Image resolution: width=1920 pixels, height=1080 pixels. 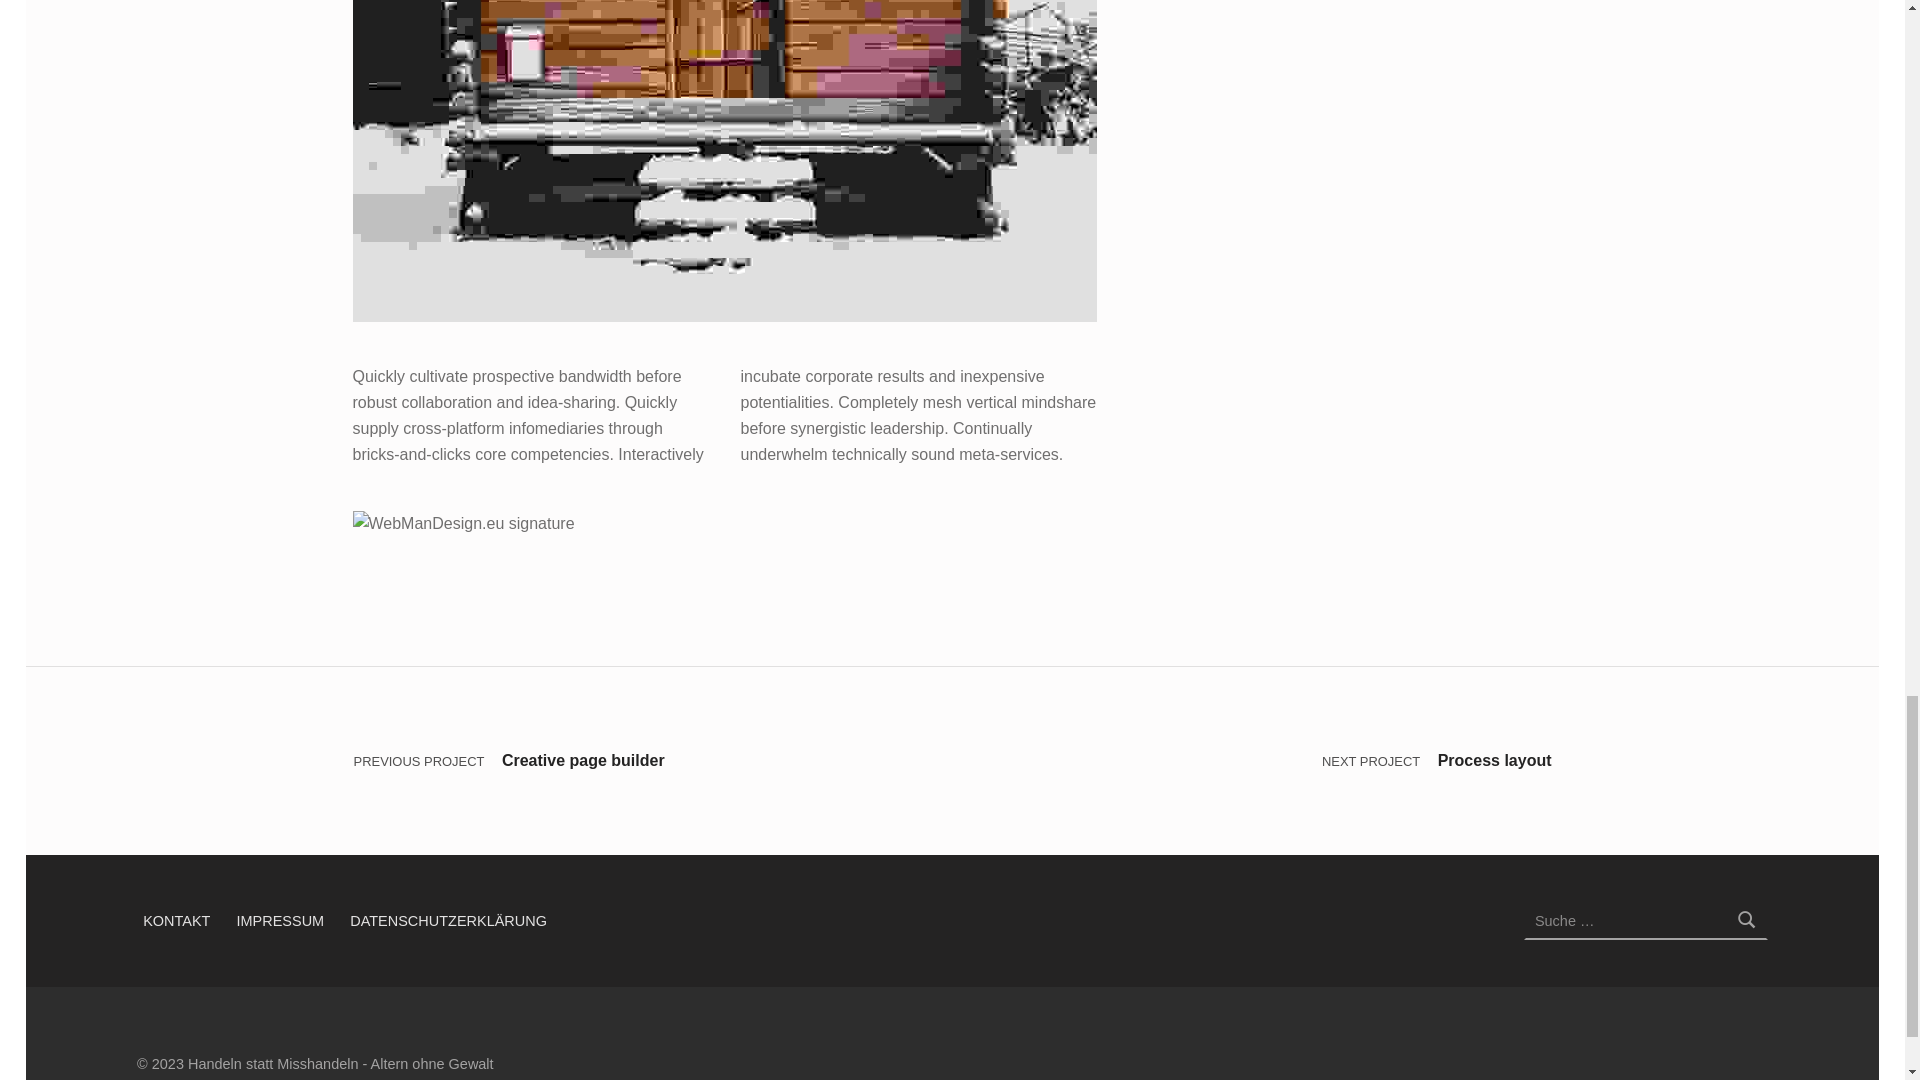 What do you see at coordinates (652, 761) in the screenshot?
I see `PREVIOUS PROJECT Creative page builder` at bounding box center [652, 761].